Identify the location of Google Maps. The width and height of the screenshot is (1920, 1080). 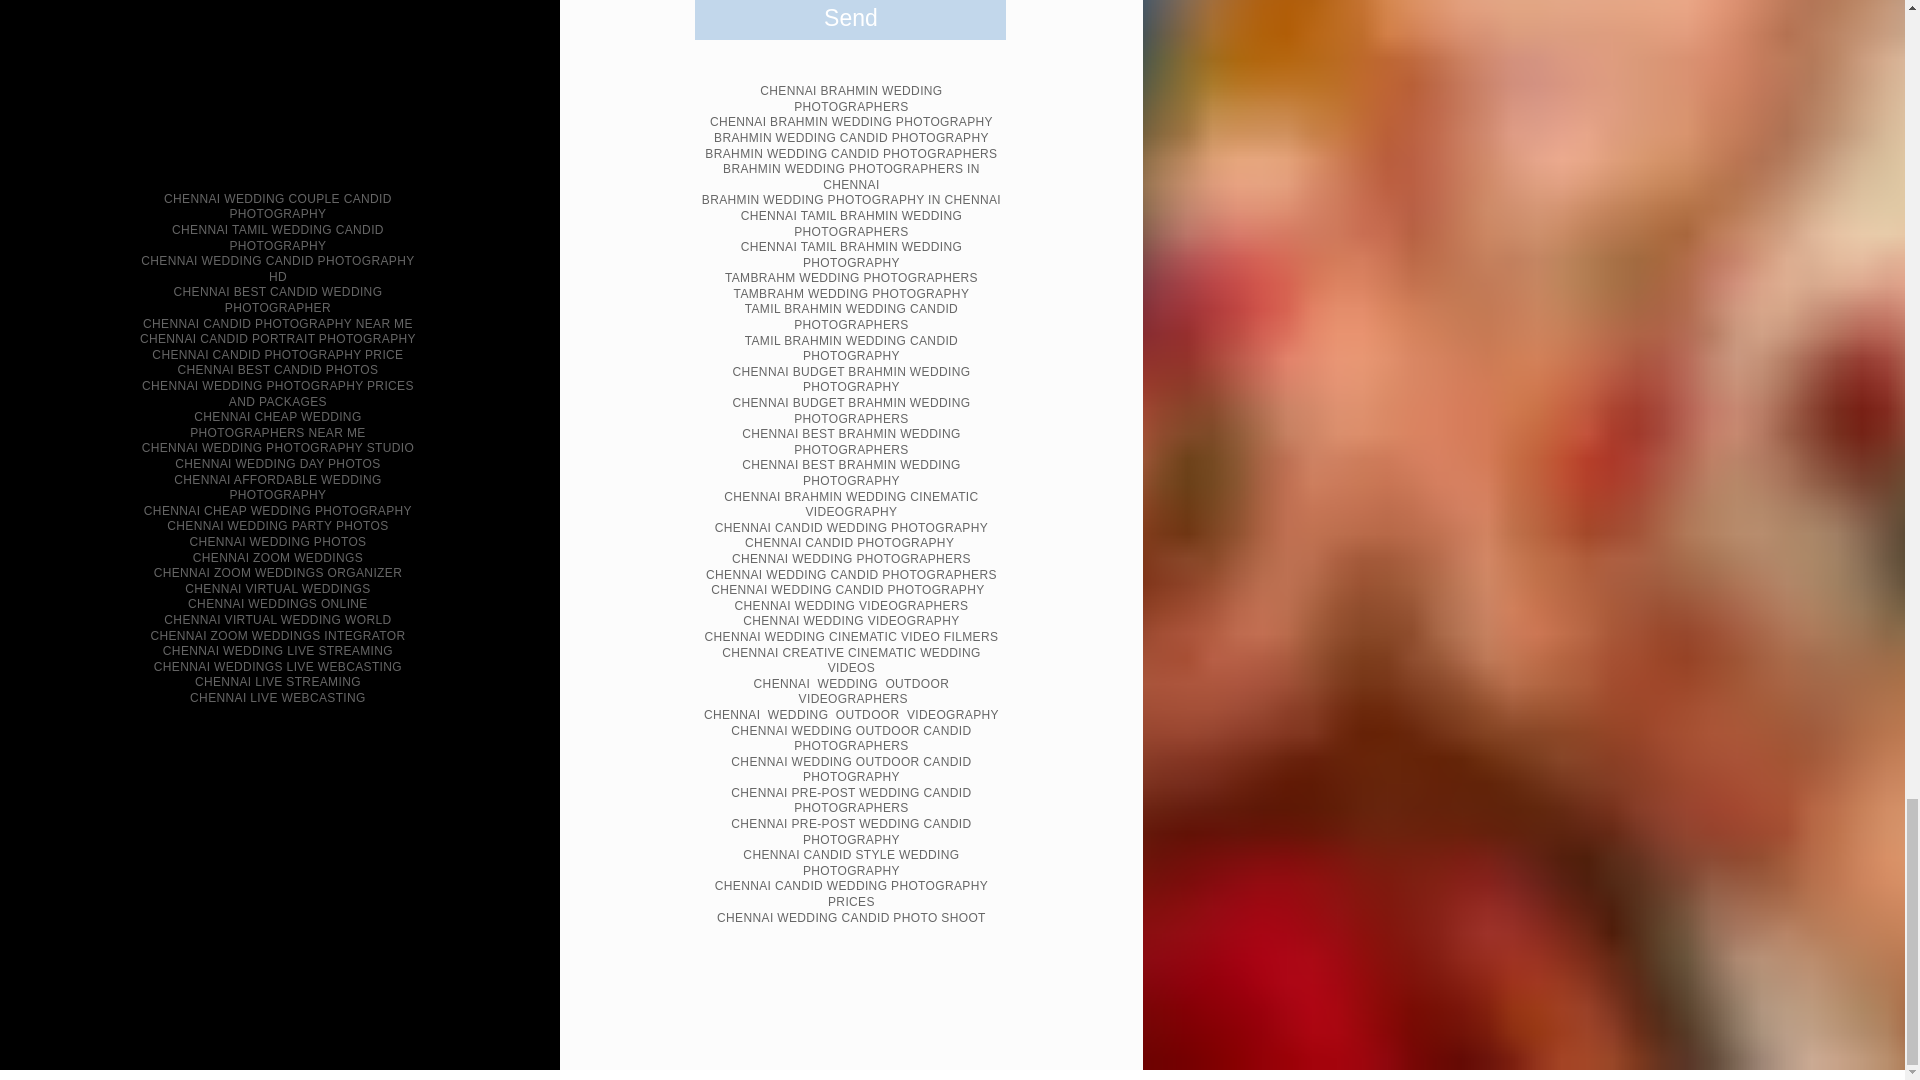
(278, 84).